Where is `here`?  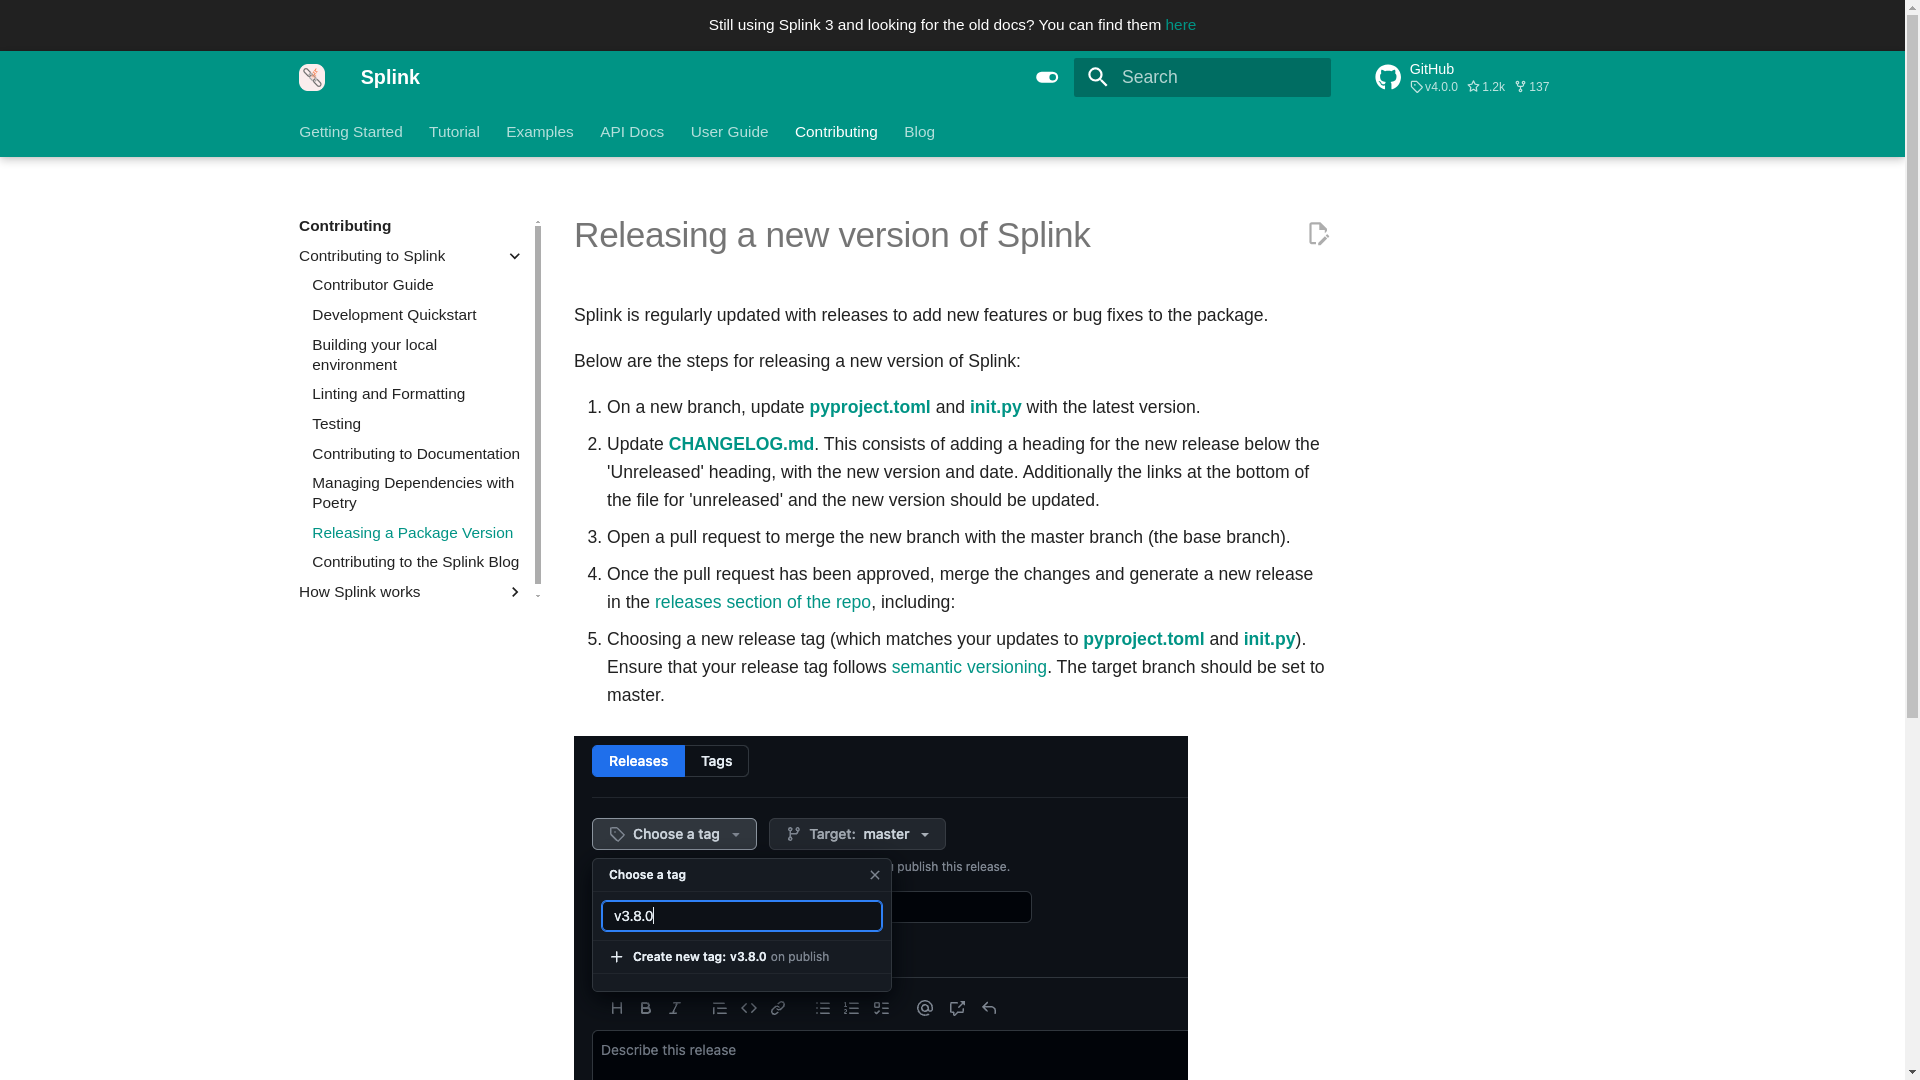 here is located at coordinates (1490, 76).